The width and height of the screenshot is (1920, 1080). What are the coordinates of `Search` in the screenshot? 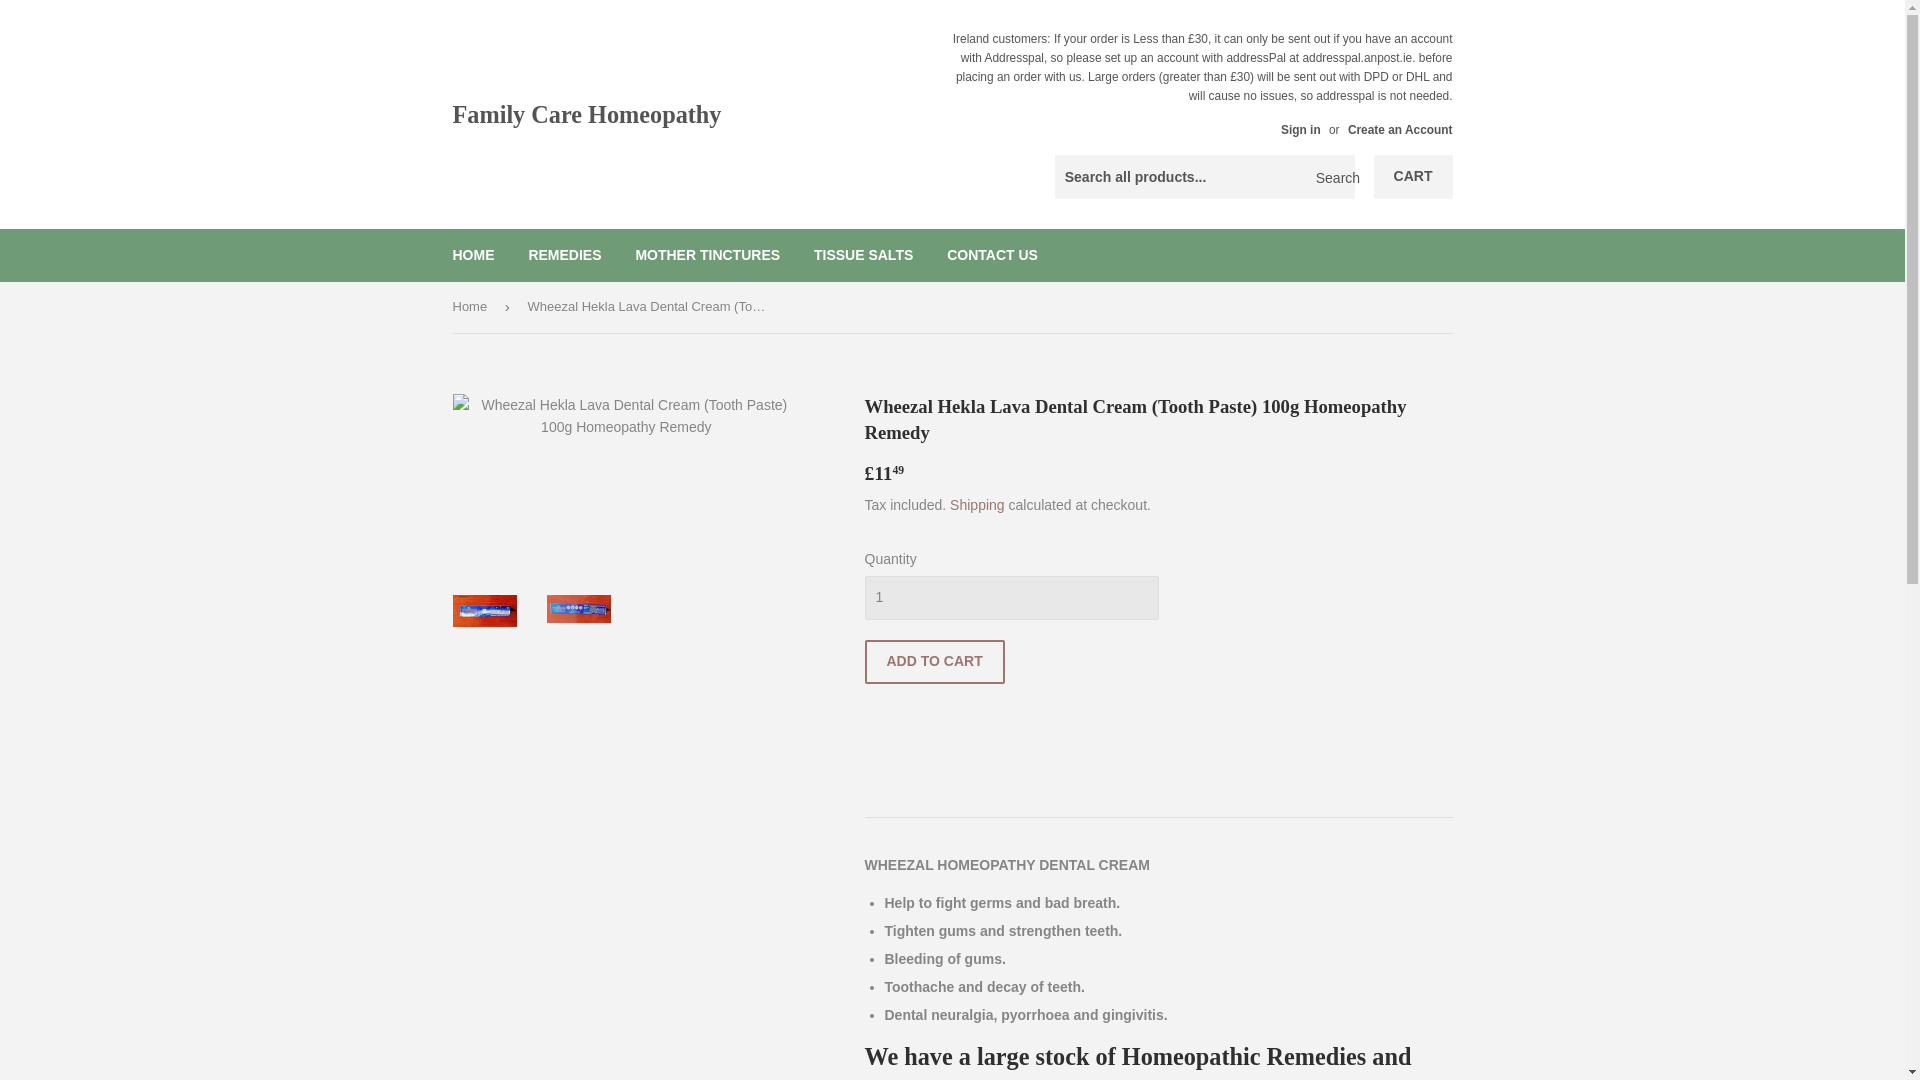 It's located at (1332, 177).